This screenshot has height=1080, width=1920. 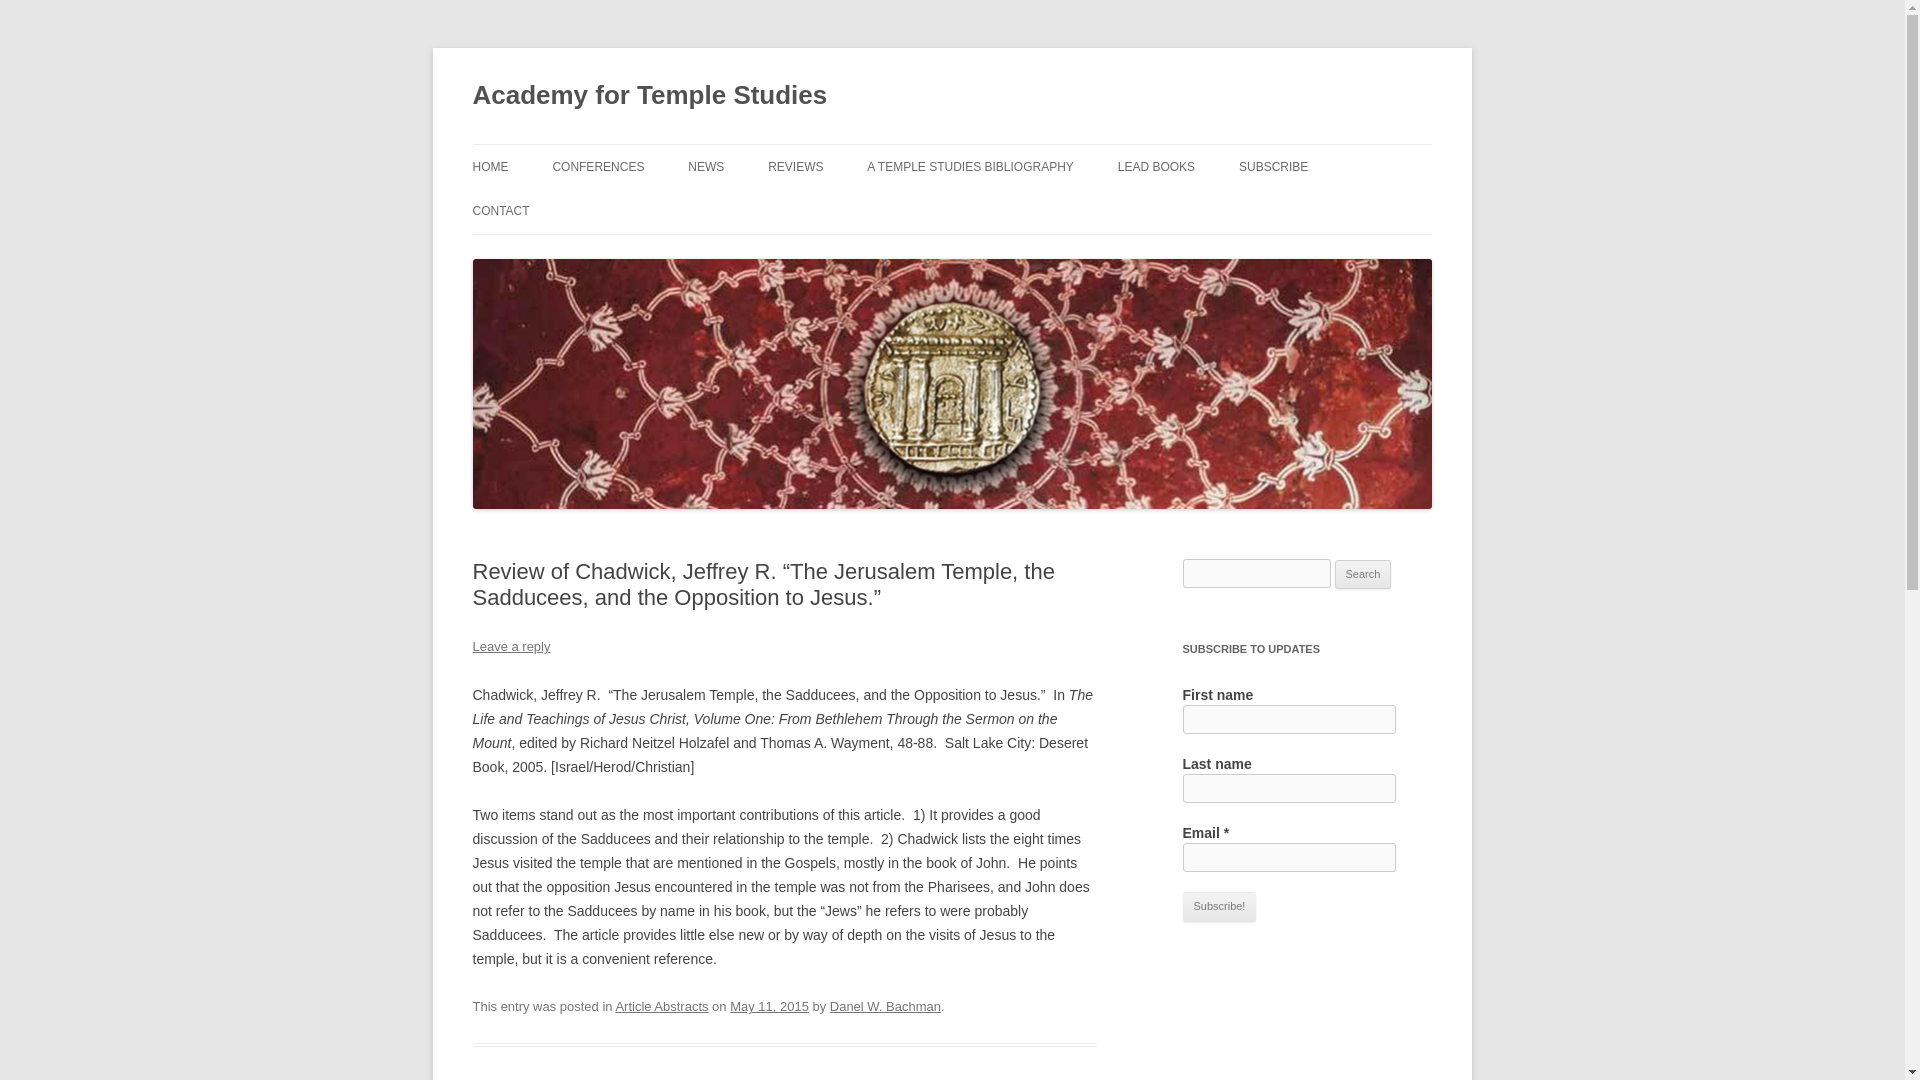 What do you see at coordinates (970, 166) in the screenshot?
I see `A TEMPLE STUDIES BIBLIOGRAPHY` at bounding box center [970, 166].